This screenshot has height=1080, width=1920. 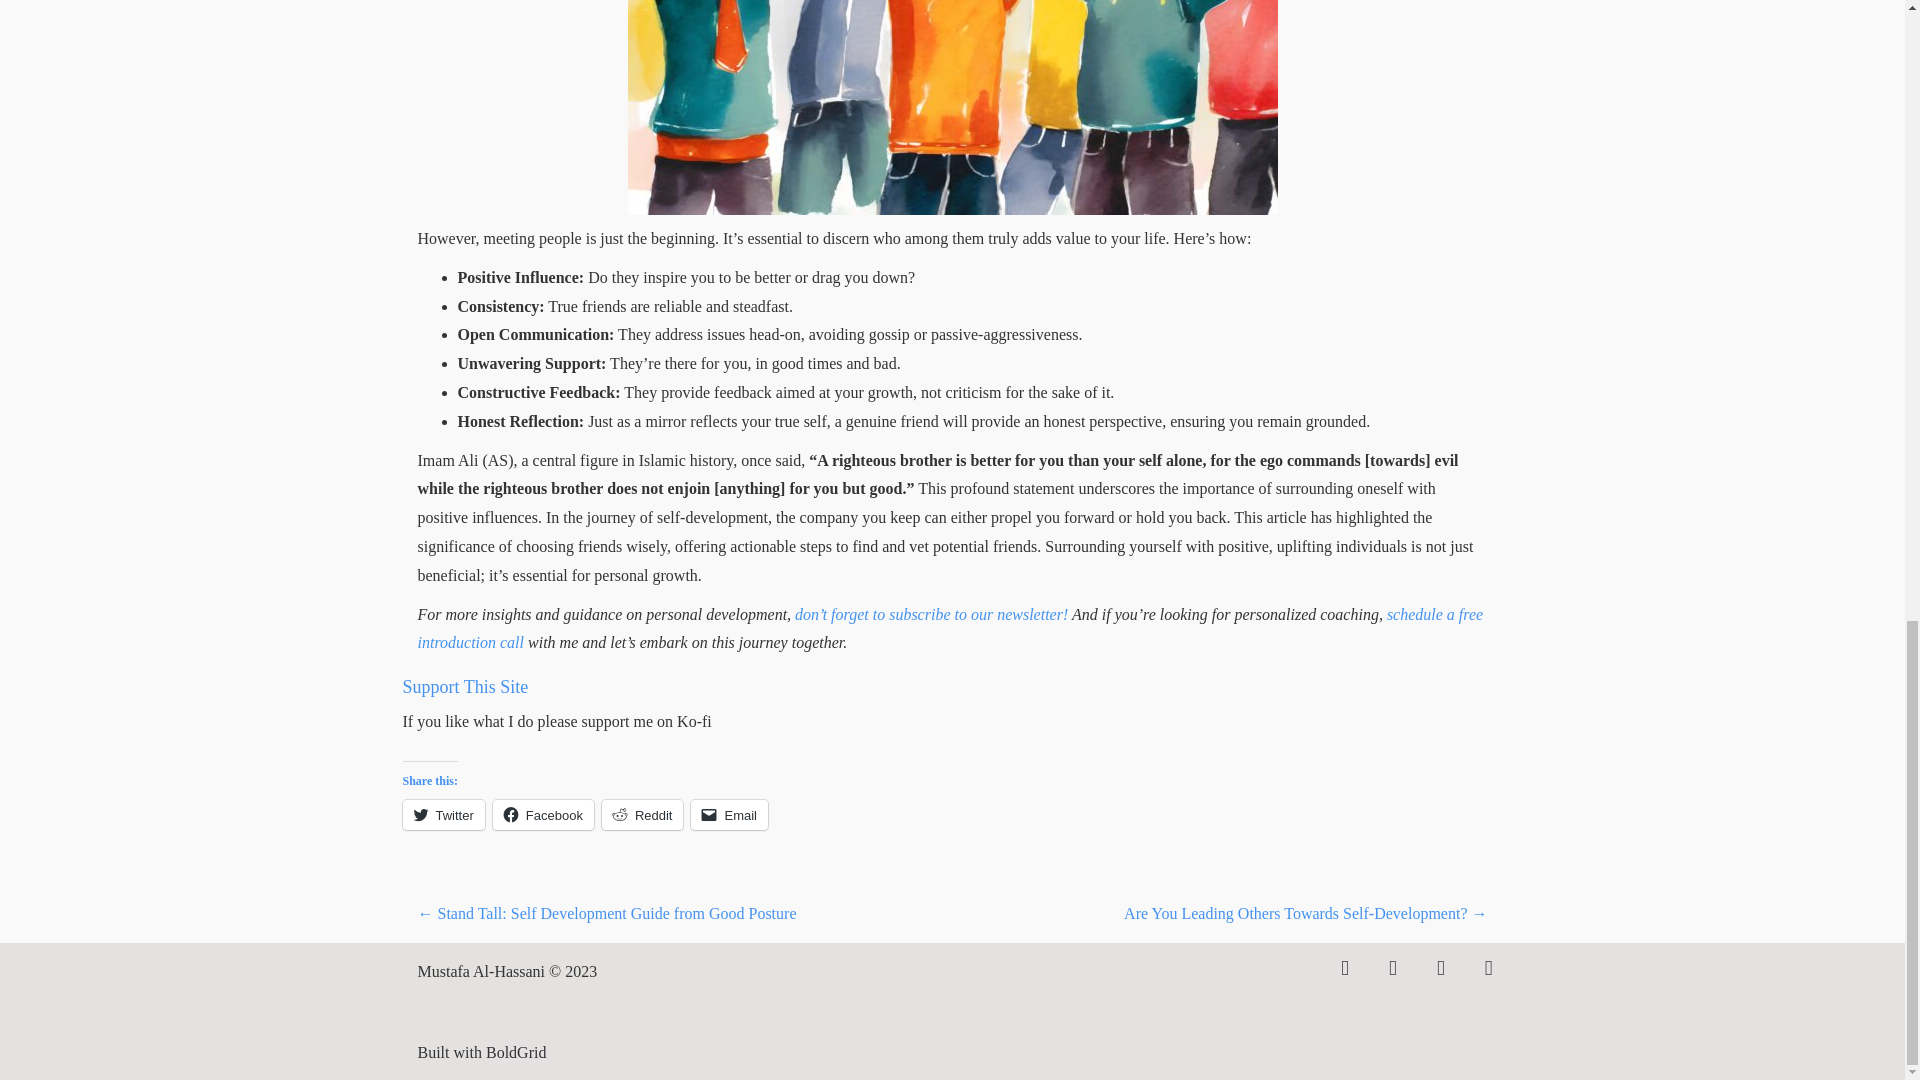 I want to click on Reddit, so click(x=642, y=815).